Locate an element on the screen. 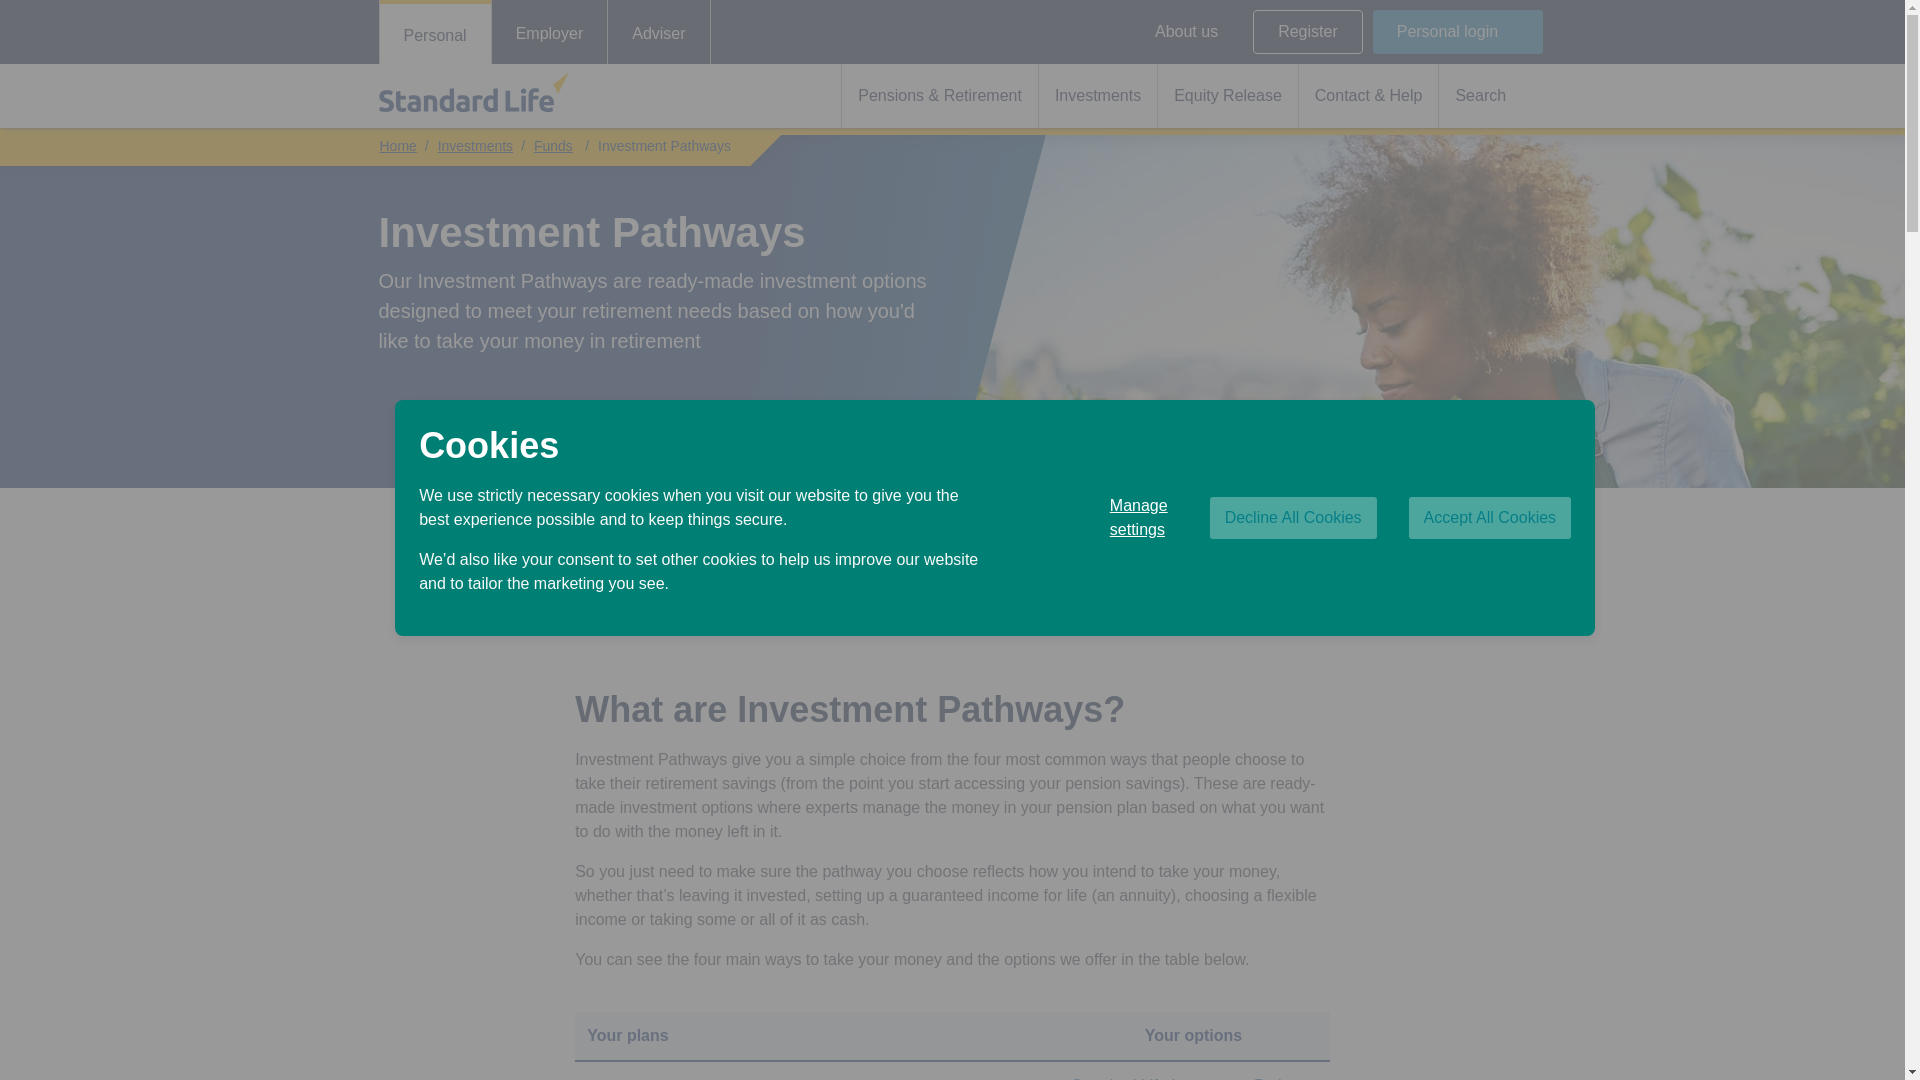  Decline All Cookies is located at coordinates (1292, 517).